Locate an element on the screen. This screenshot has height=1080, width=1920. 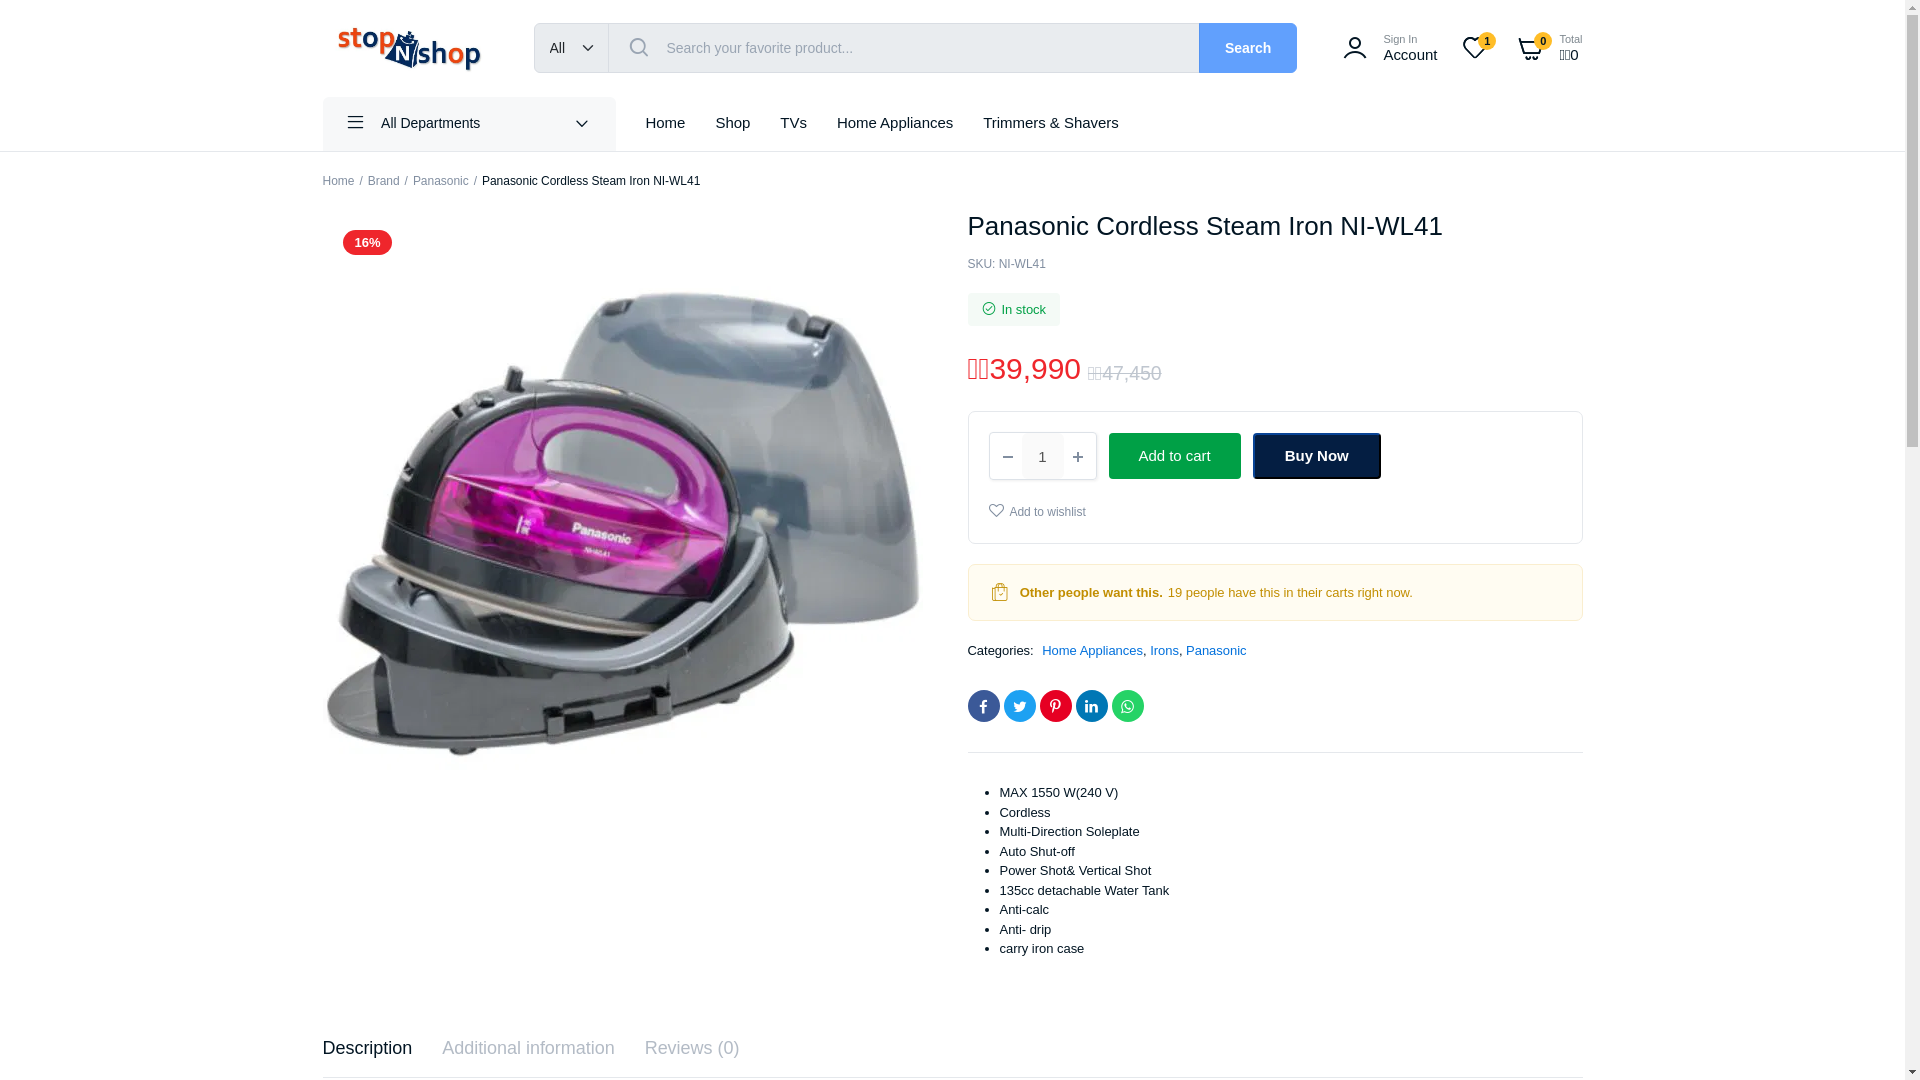
Home is located at coordinates (1386, 48).